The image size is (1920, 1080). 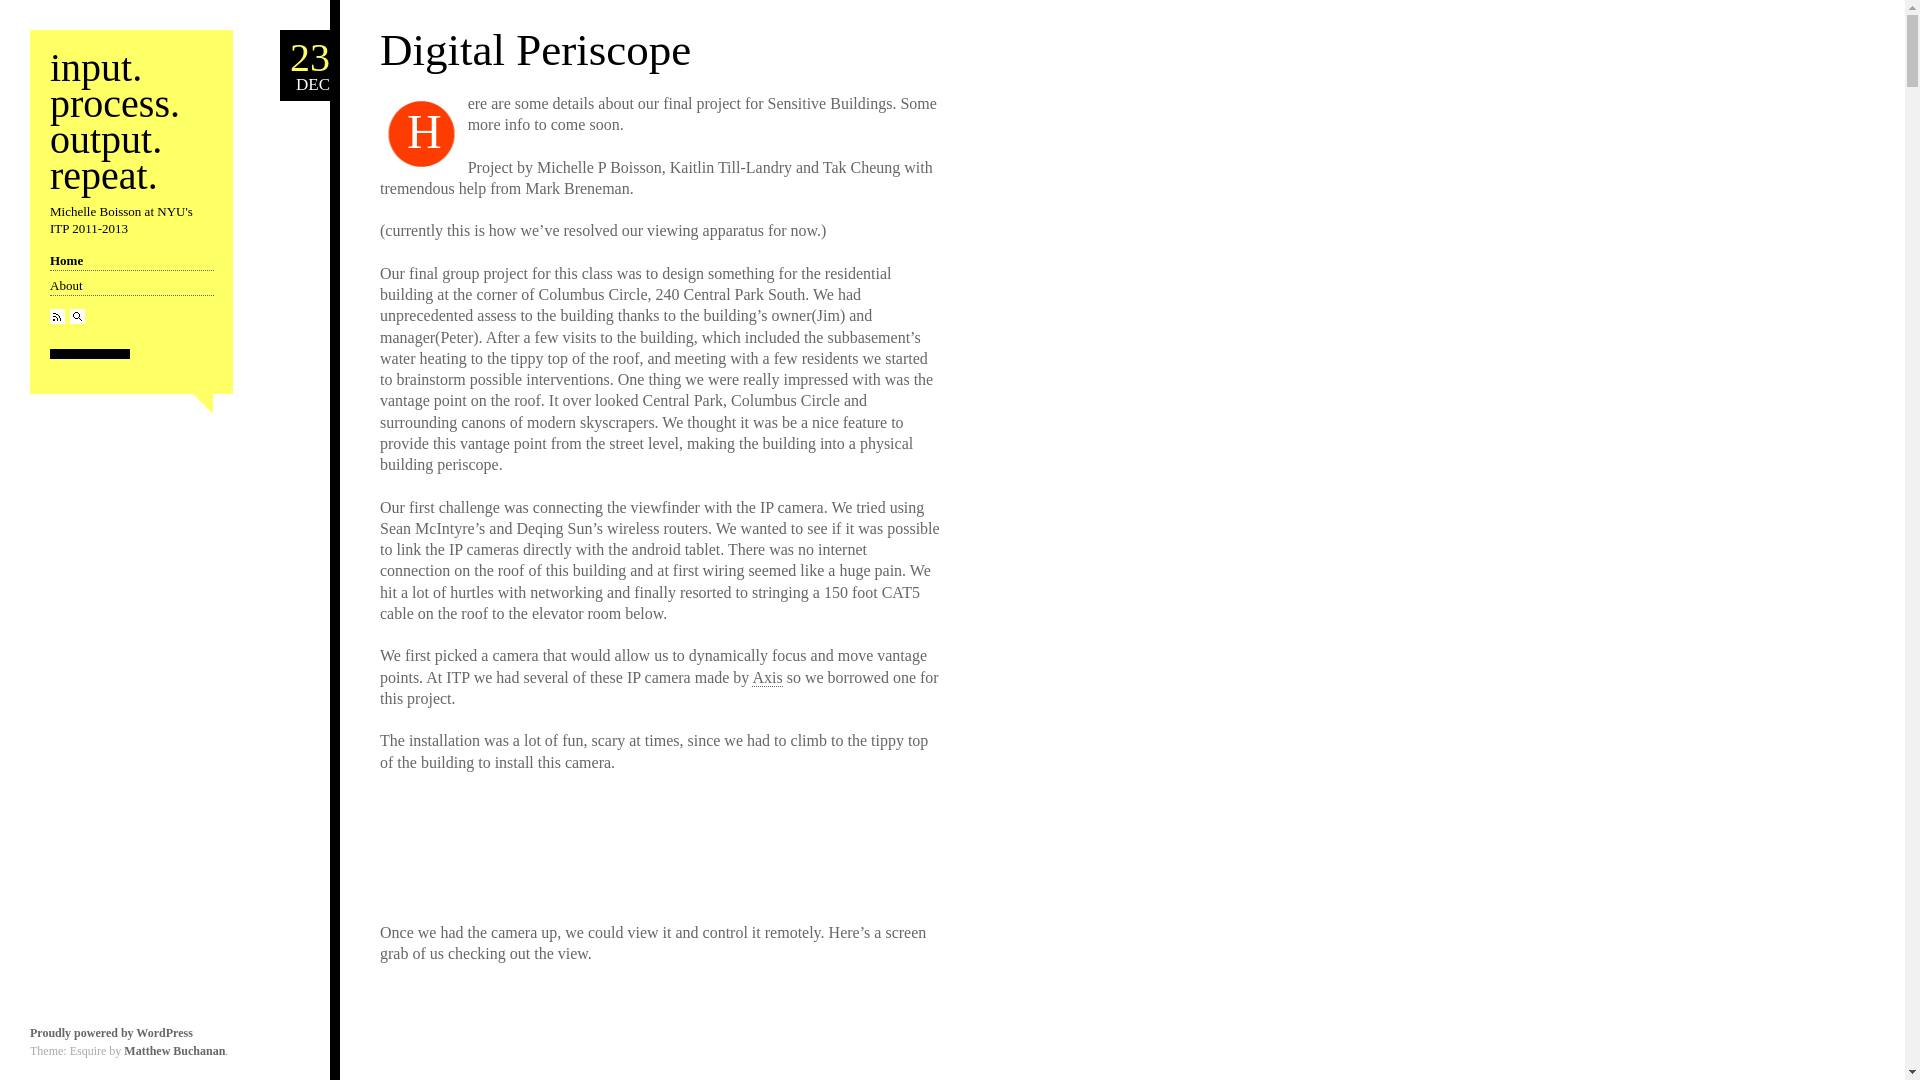 I want to click on Digital Periscope, so click(x=80, y=259).